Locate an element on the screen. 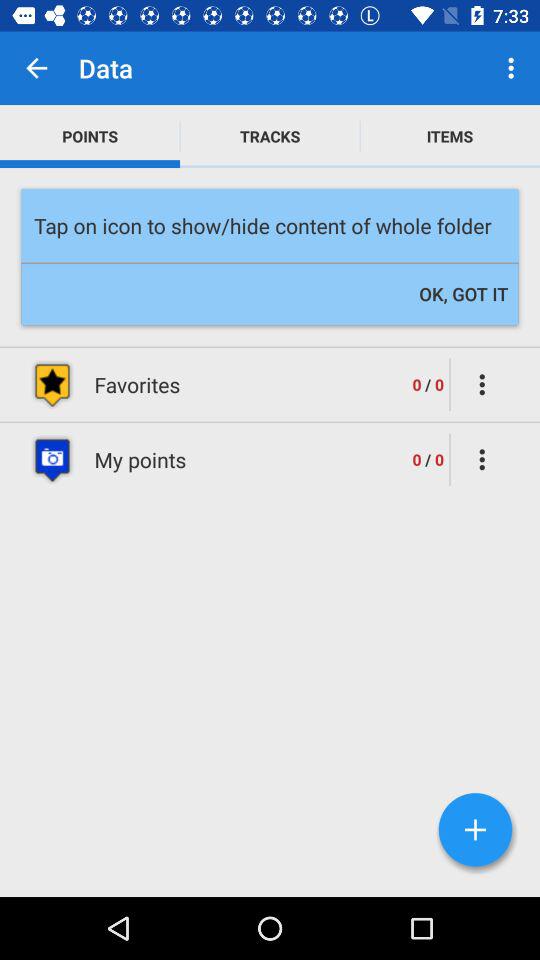 The height and width of the screenshot is (960, 540). scroll to the tap on icon is located at coordinates (270, 226).